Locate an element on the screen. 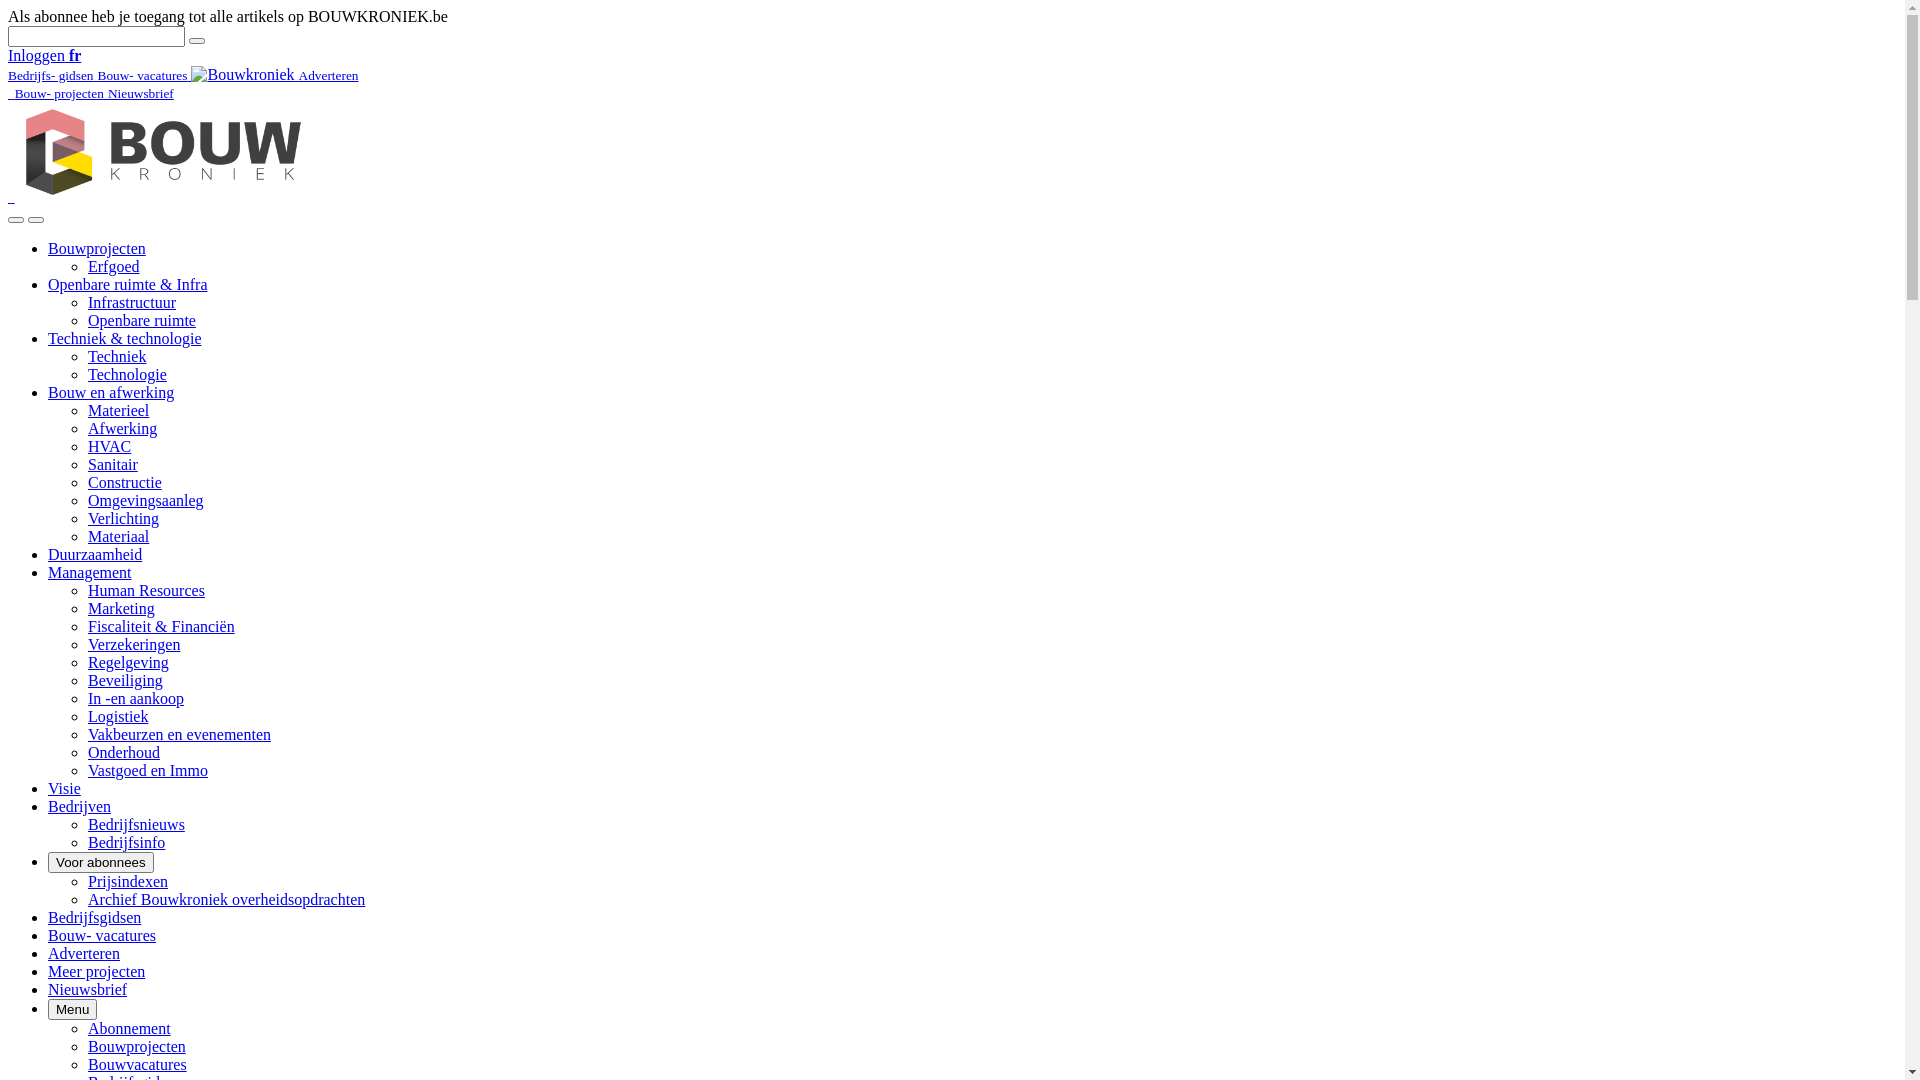  Adverteren is located at coordinates (84, 954).